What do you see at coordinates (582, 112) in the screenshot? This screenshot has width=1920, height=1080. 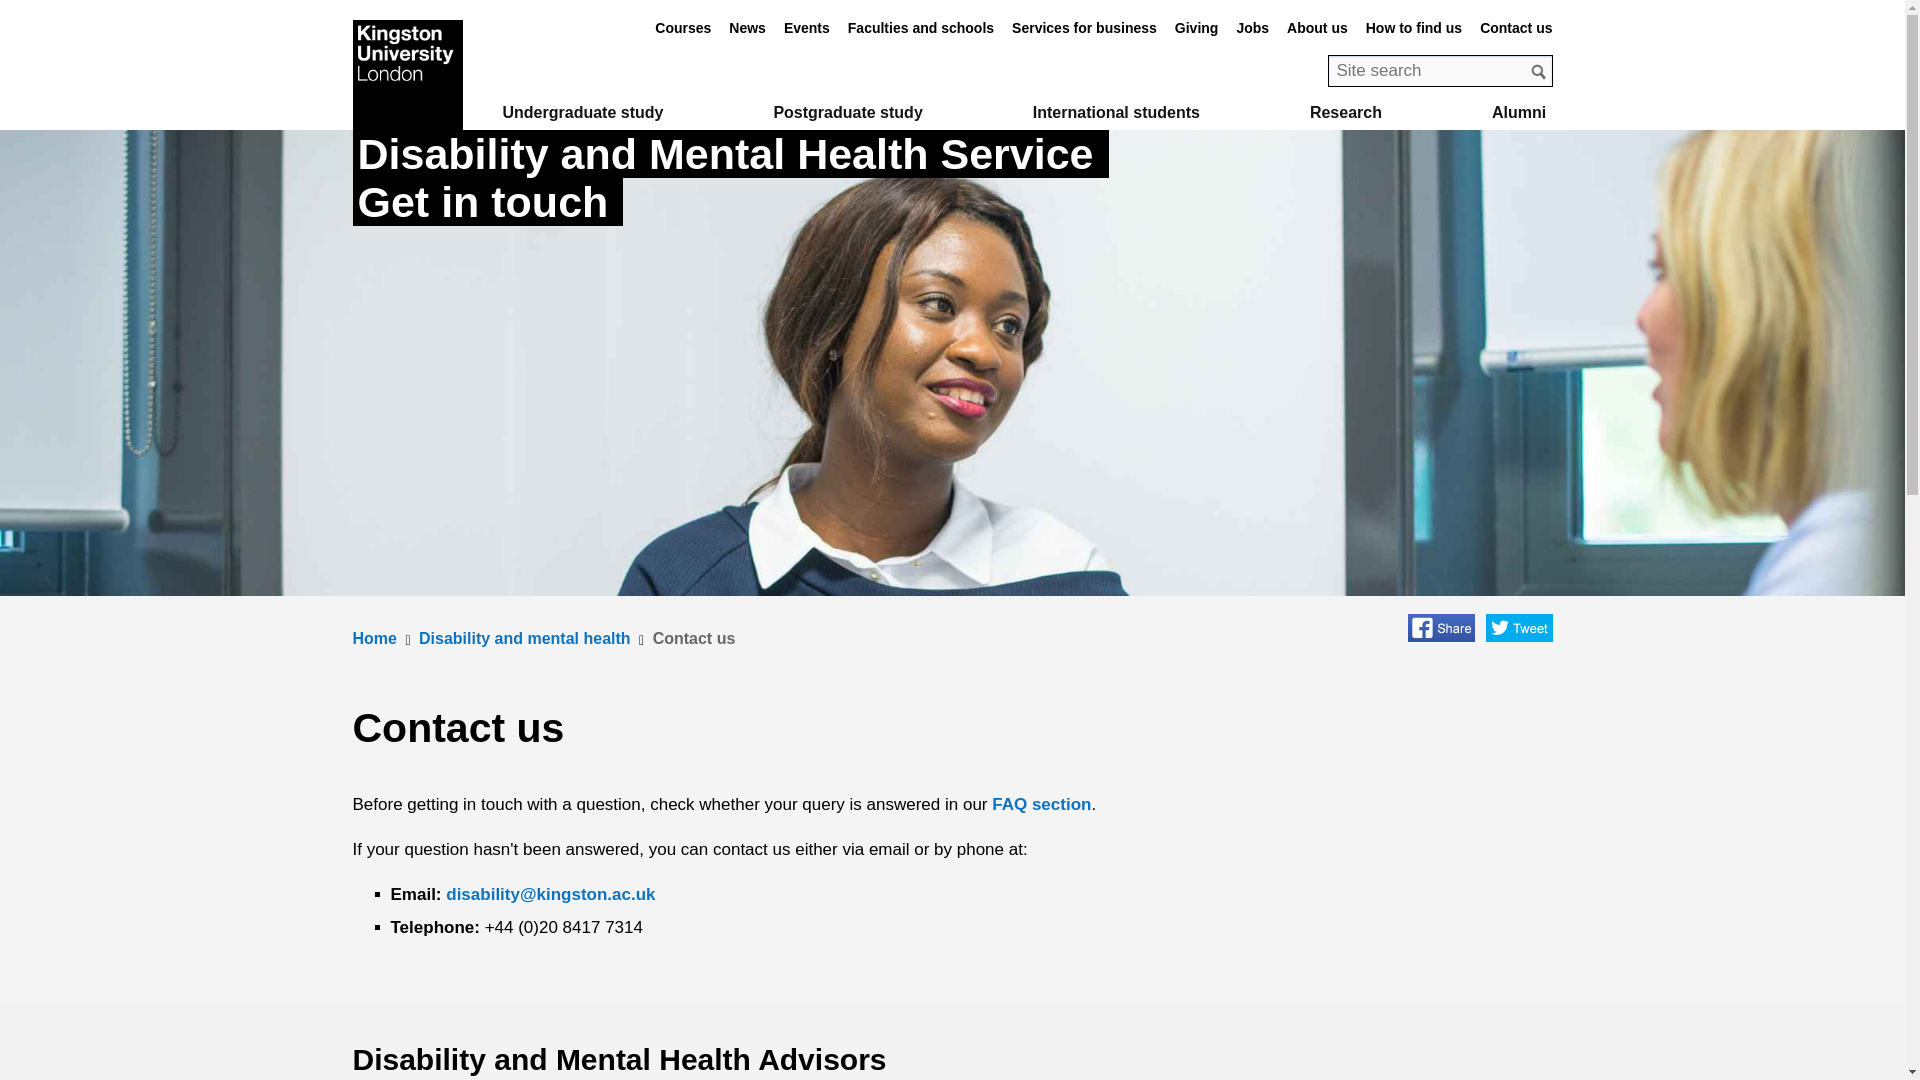 I see `Undergraduate study at Kingston University` at bounding box center [582, 112].